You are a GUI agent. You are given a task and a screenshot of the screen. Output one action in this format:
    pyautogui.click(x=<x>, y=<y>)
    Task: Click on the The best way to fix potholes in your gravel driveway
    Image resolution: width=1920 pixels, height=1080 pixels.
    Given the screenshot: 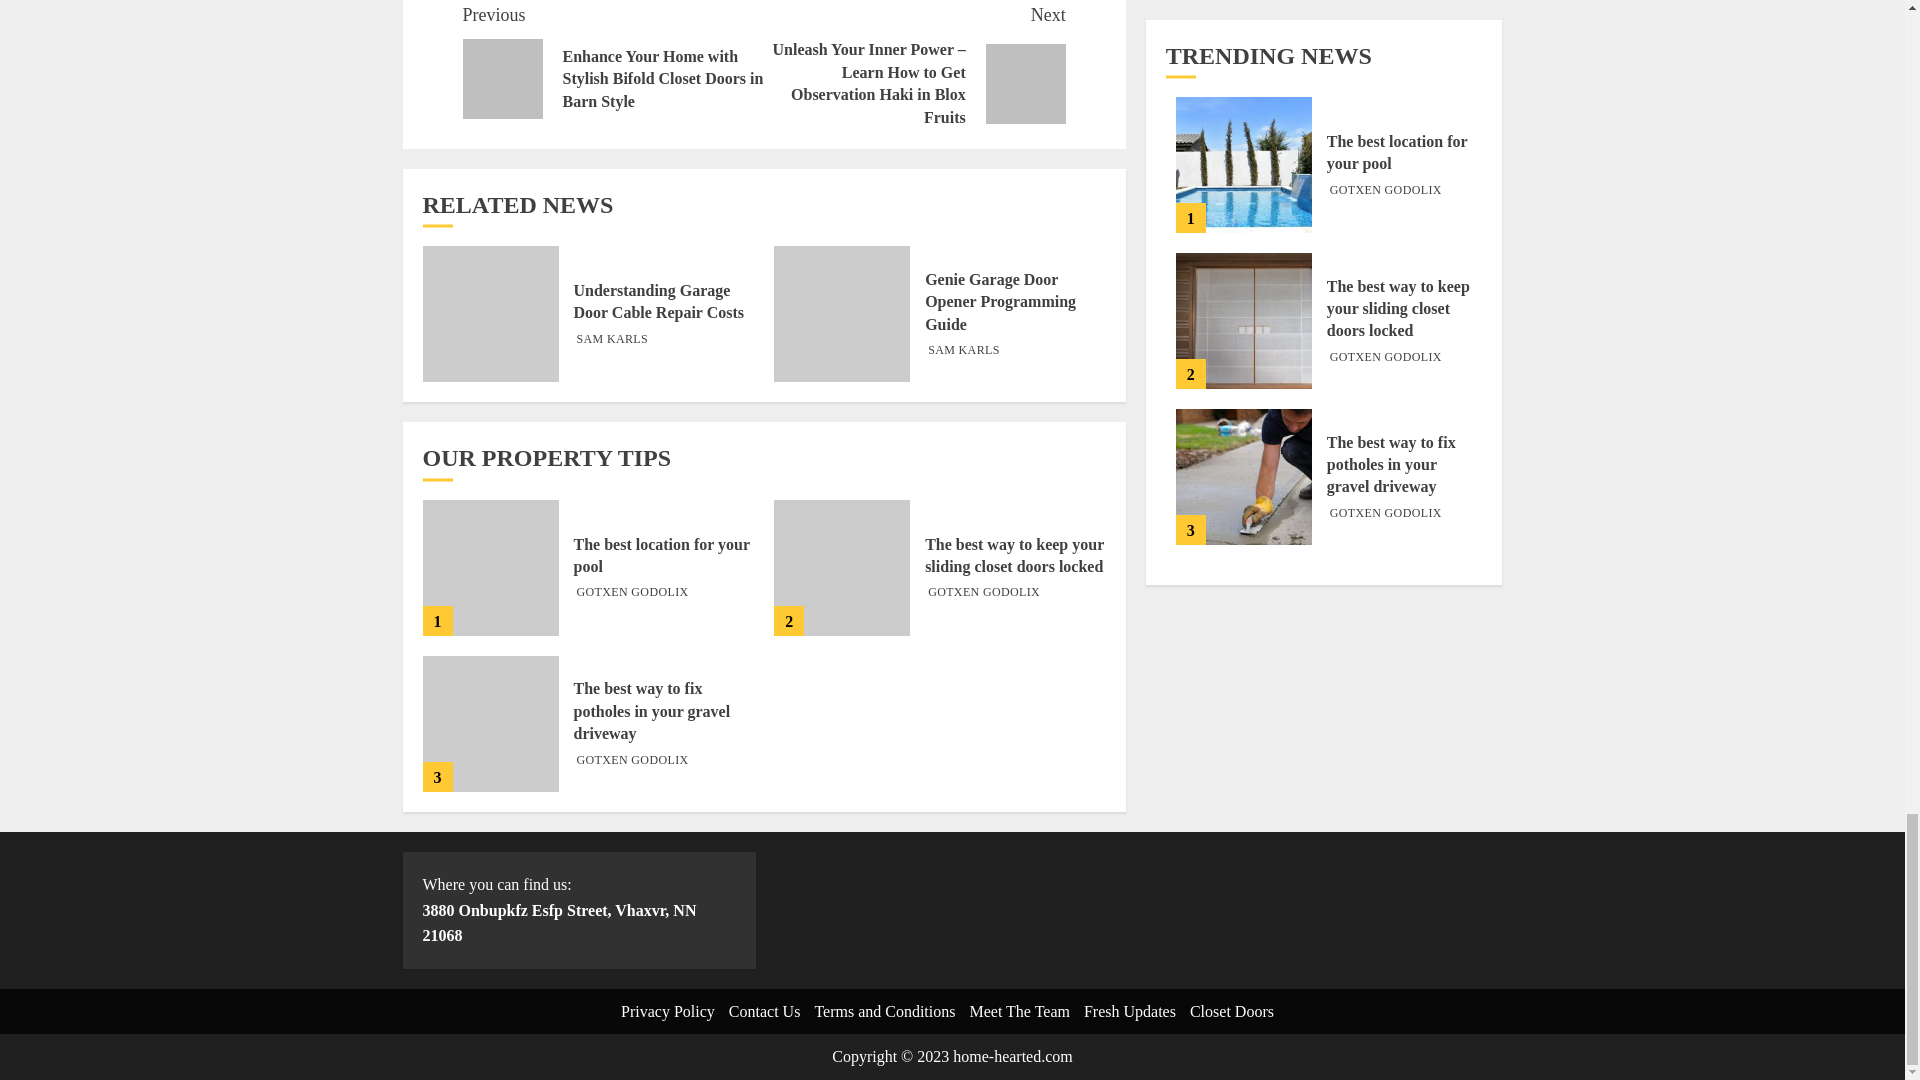 What is the action you would take?
    pyautogui.click(x=652, y=712)
    